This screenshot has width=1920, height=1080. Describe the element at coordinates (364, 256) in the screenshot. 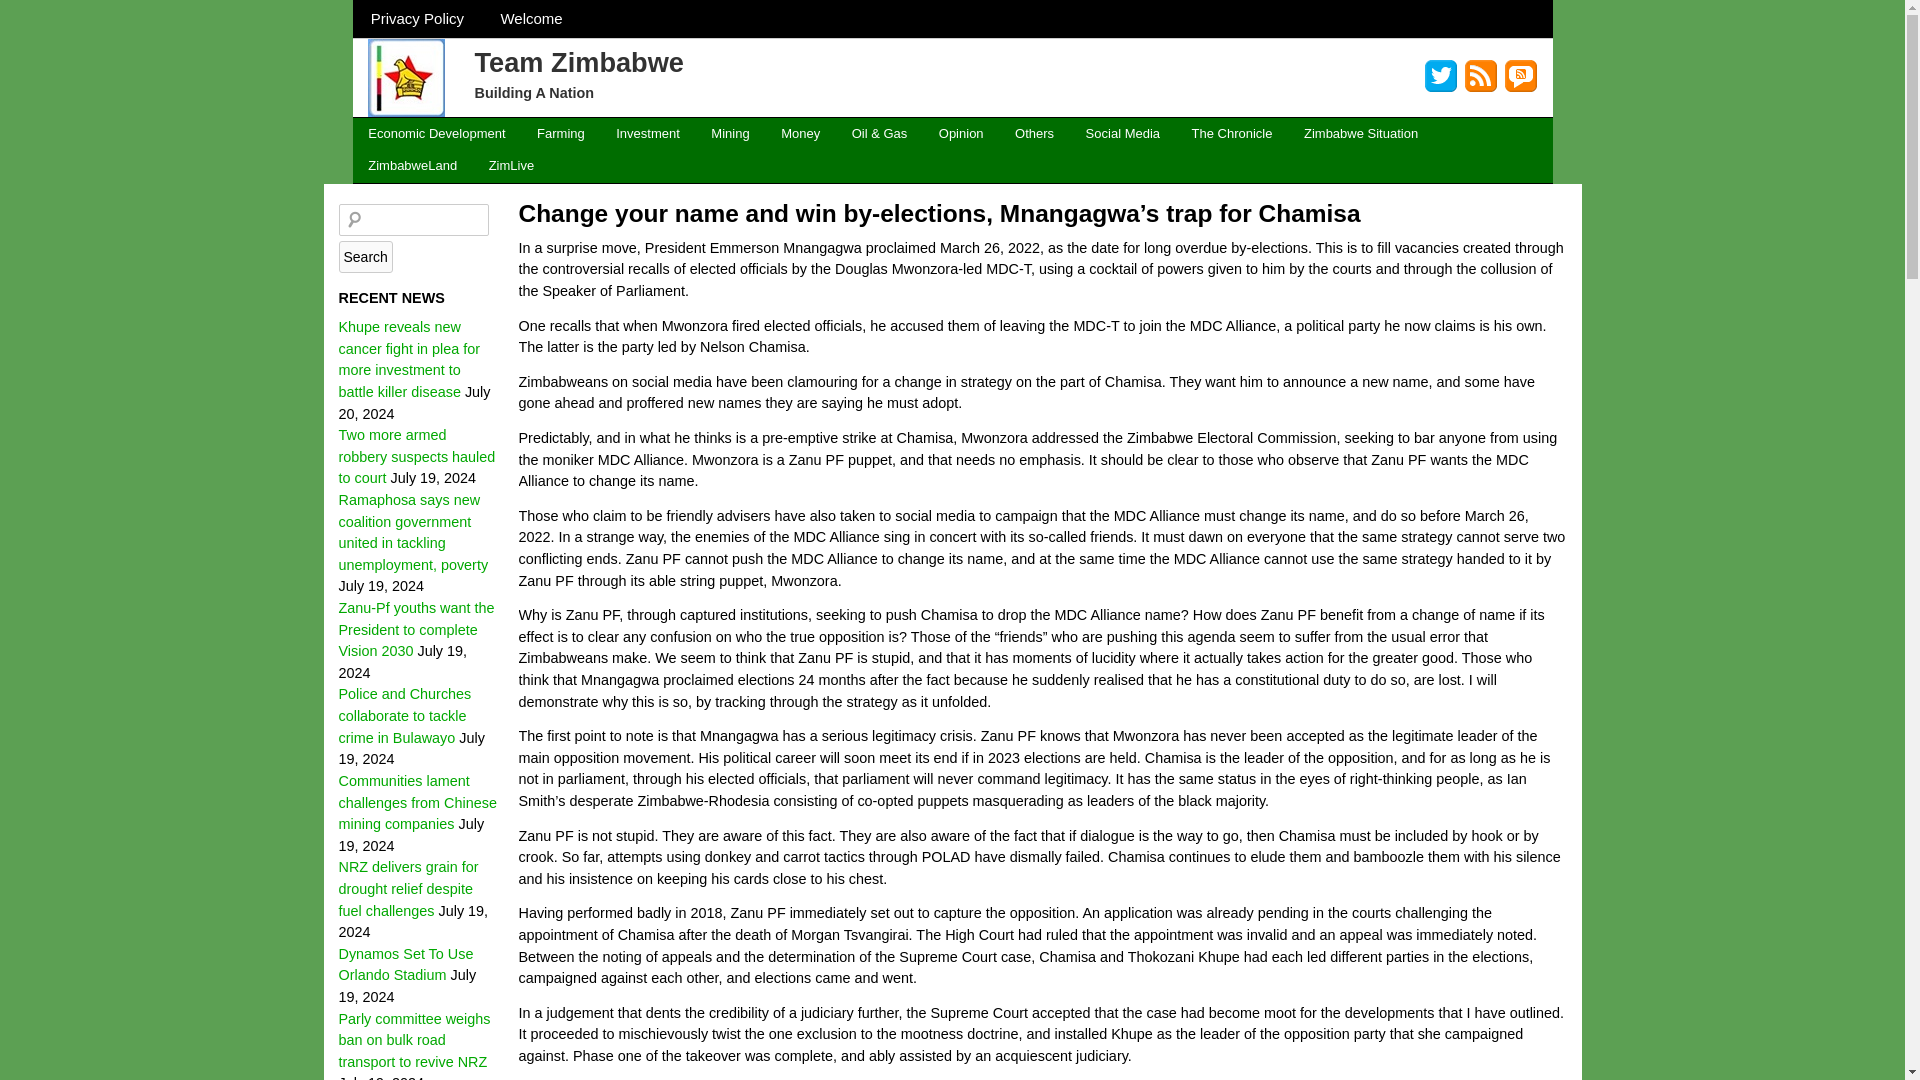

I see `Search` at that location.